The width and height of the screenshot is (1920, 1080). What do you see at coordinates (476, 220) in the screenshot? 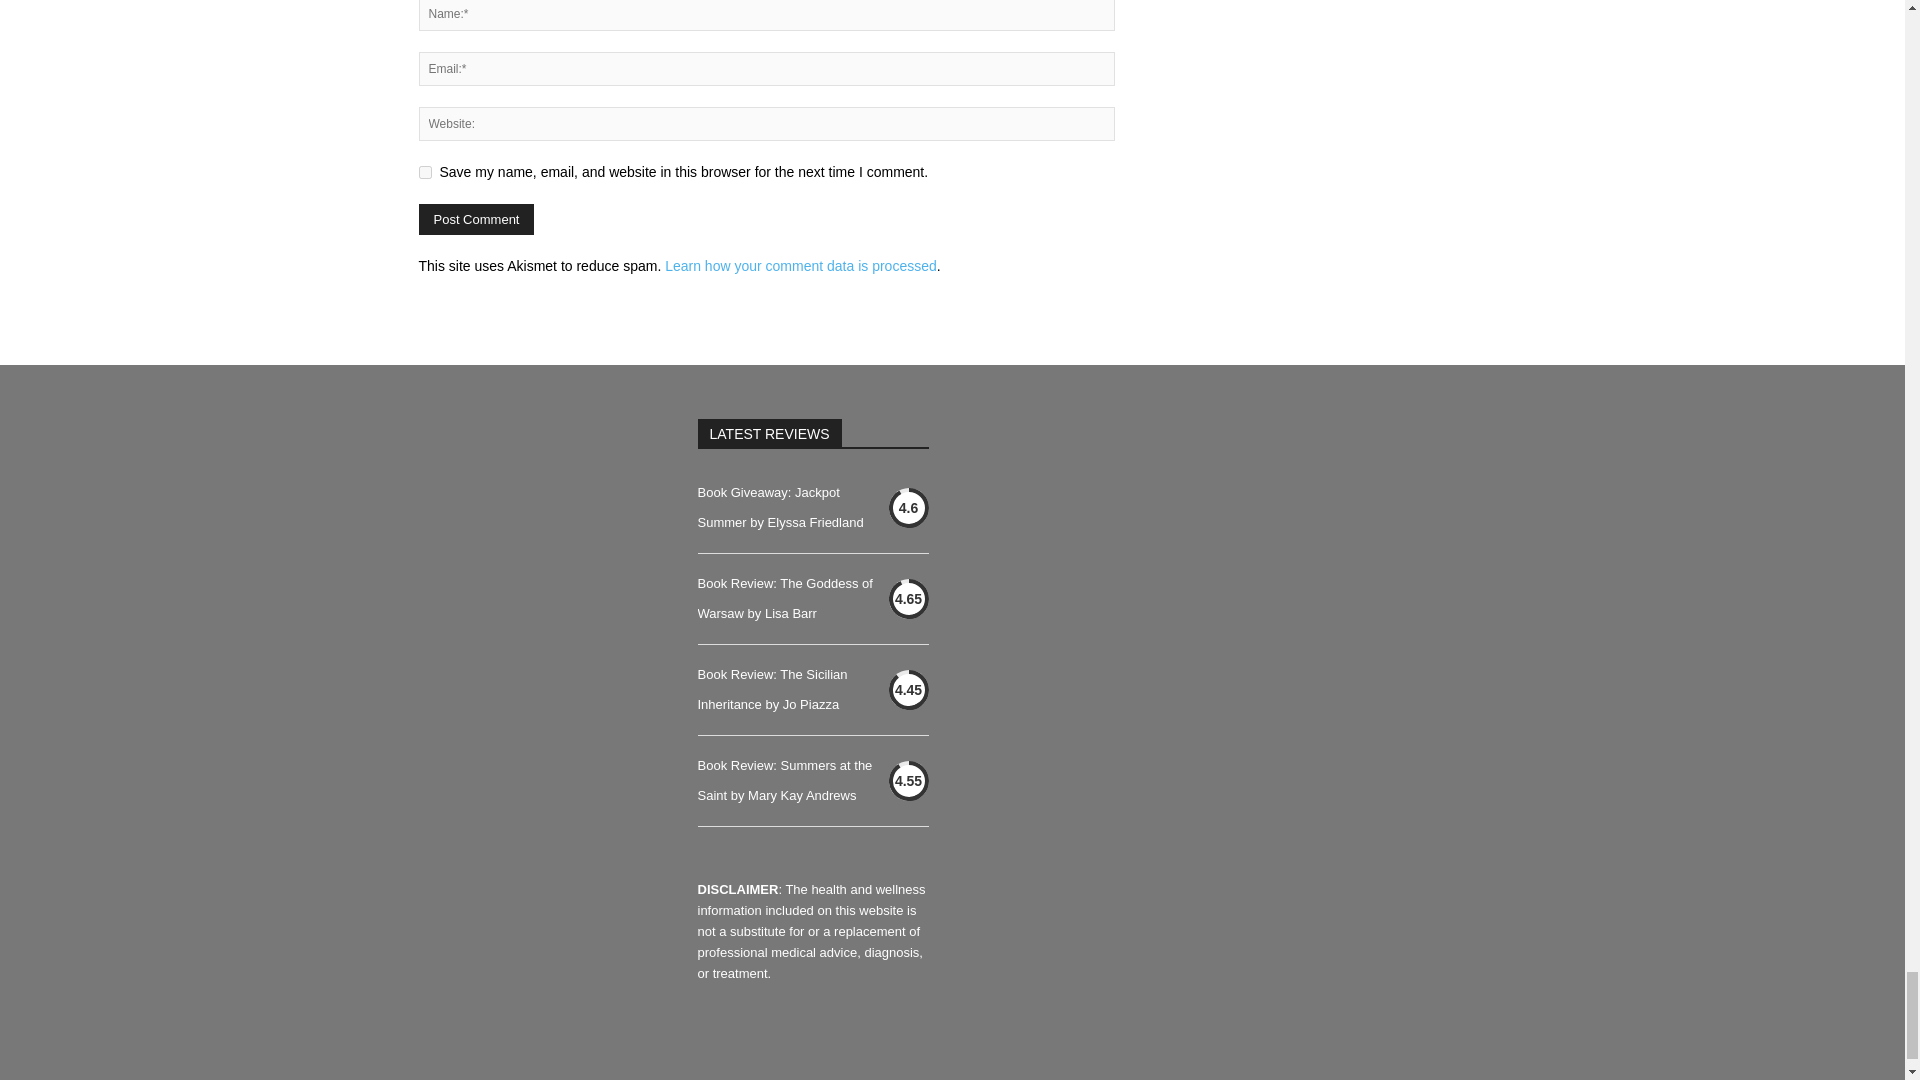
I see `Post Comment` at bounding box center [476, 220].